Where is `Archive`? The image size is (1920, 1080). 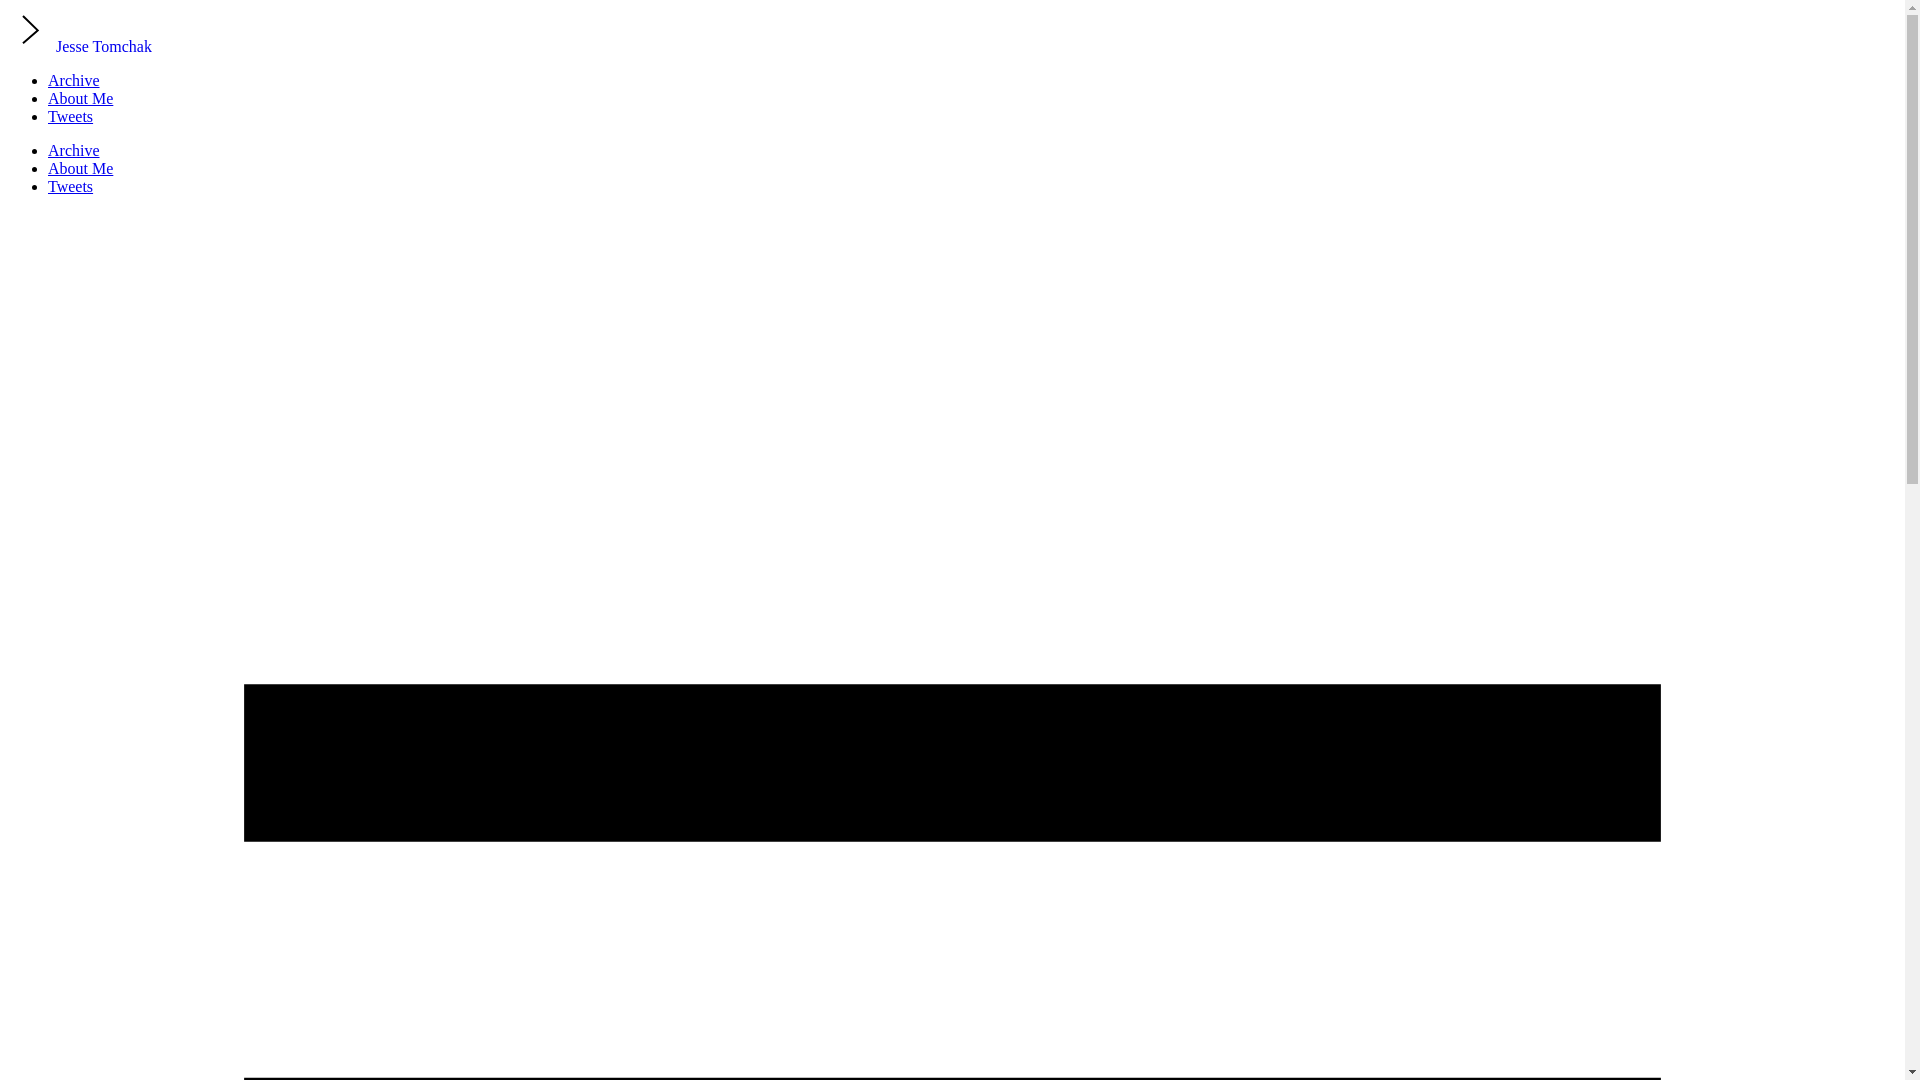
Archive is located at coordinates (74, 150).